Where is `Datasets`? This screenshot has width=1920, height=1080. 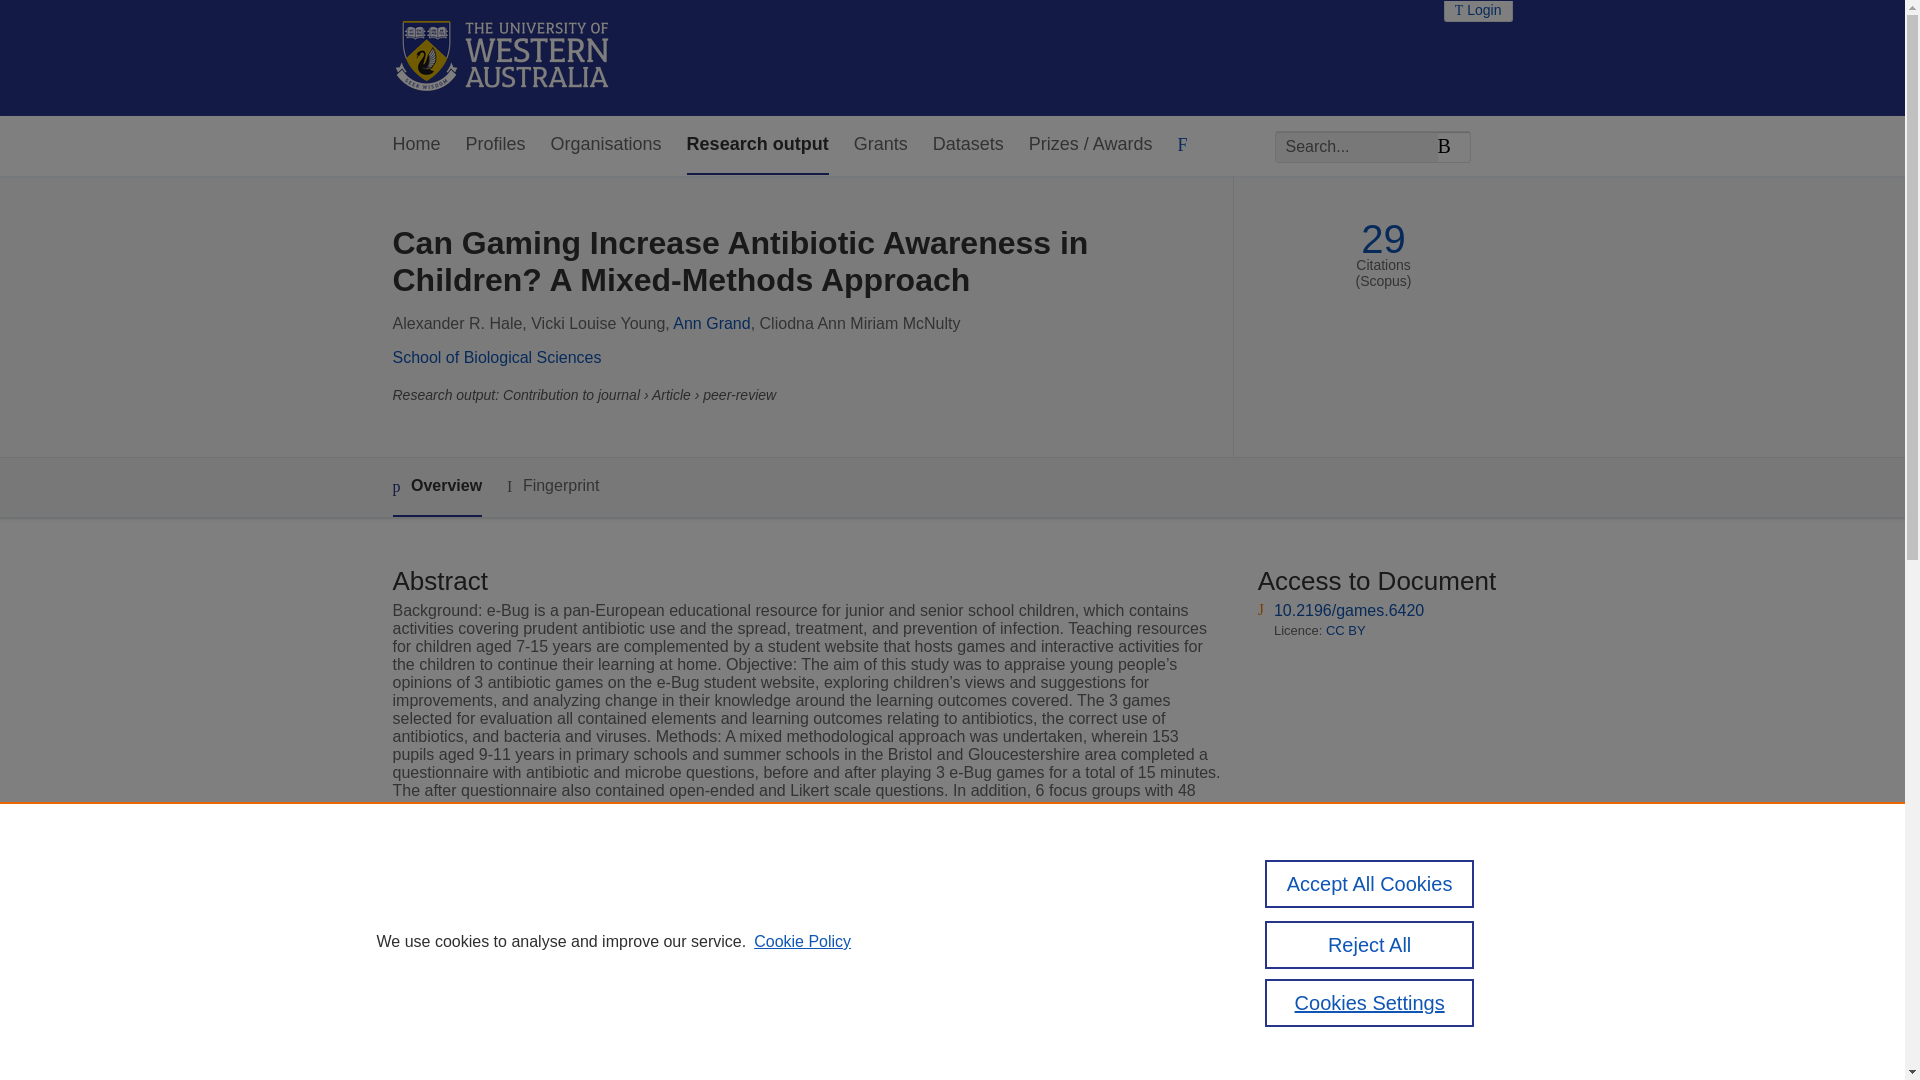 Datasets is located at coordinates (968, 144).